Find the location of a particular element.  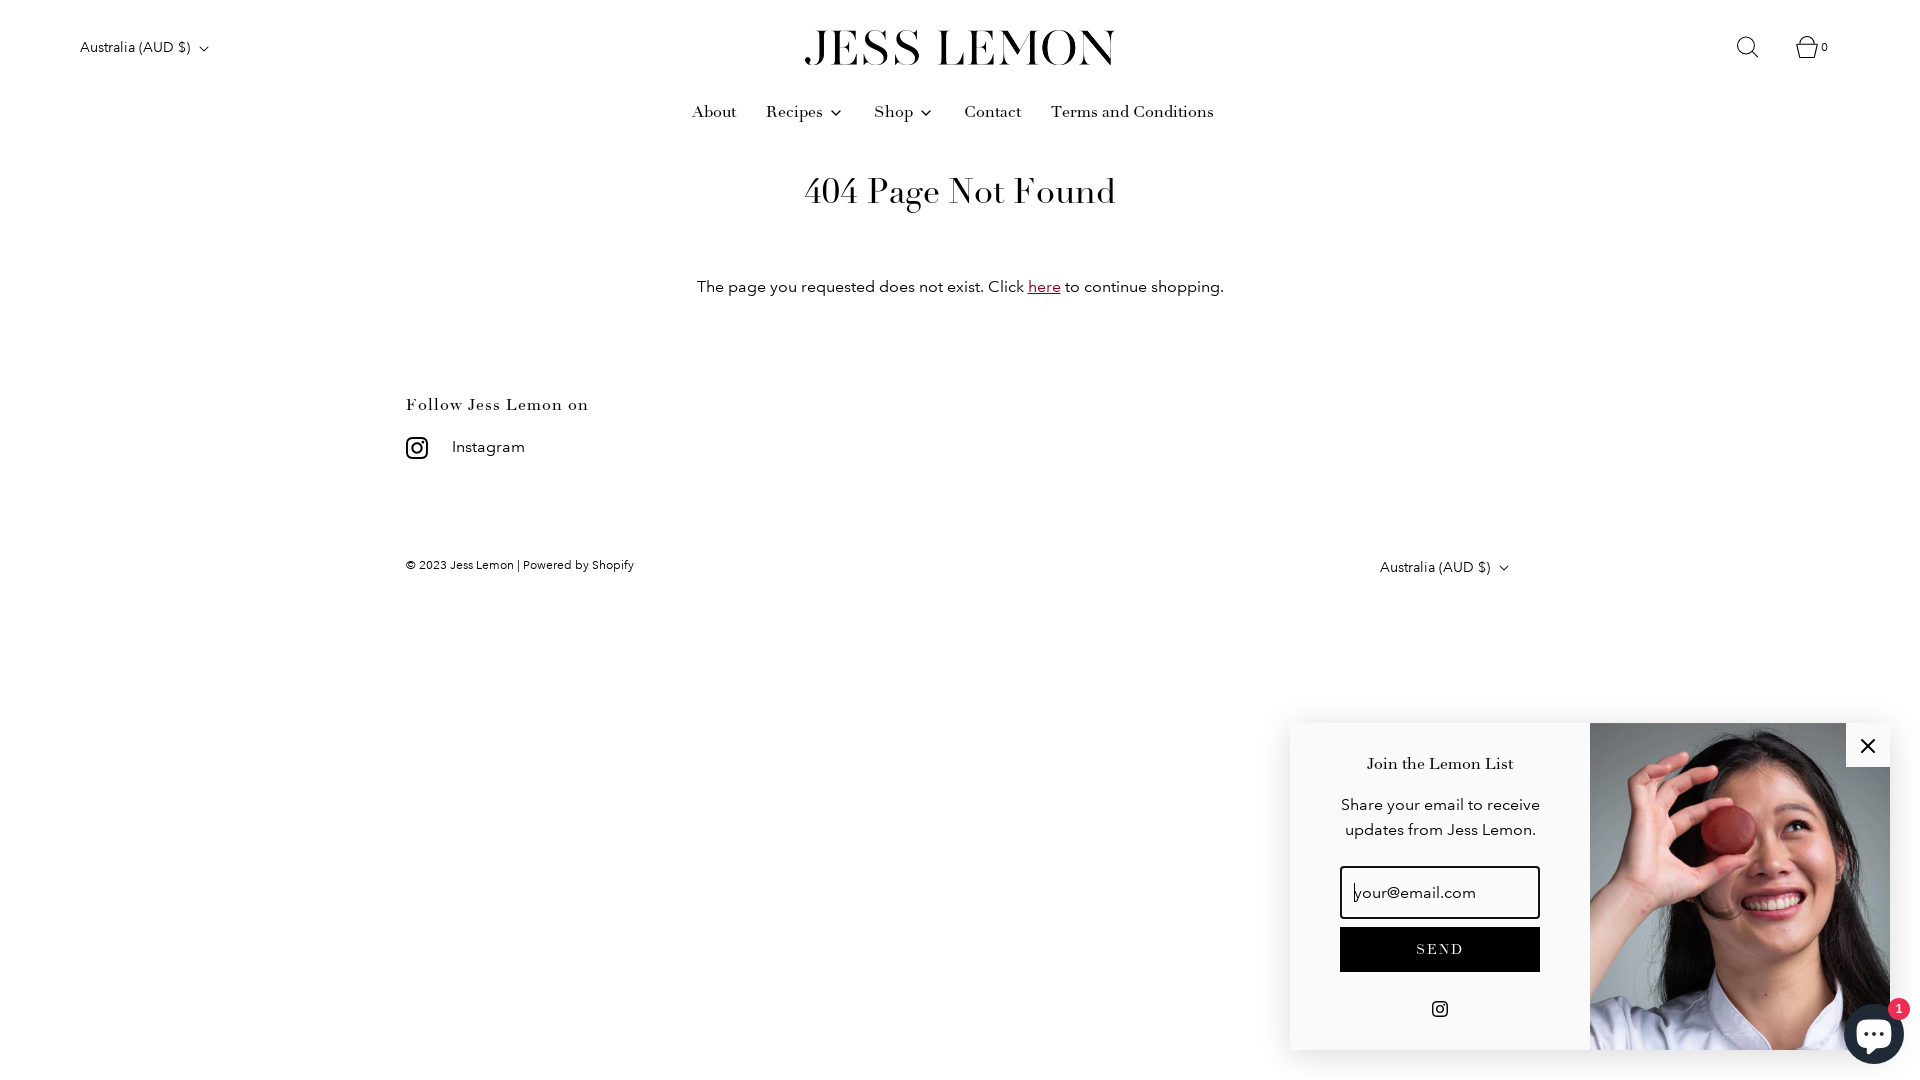

SEND is located at coordinates (1440, 950).